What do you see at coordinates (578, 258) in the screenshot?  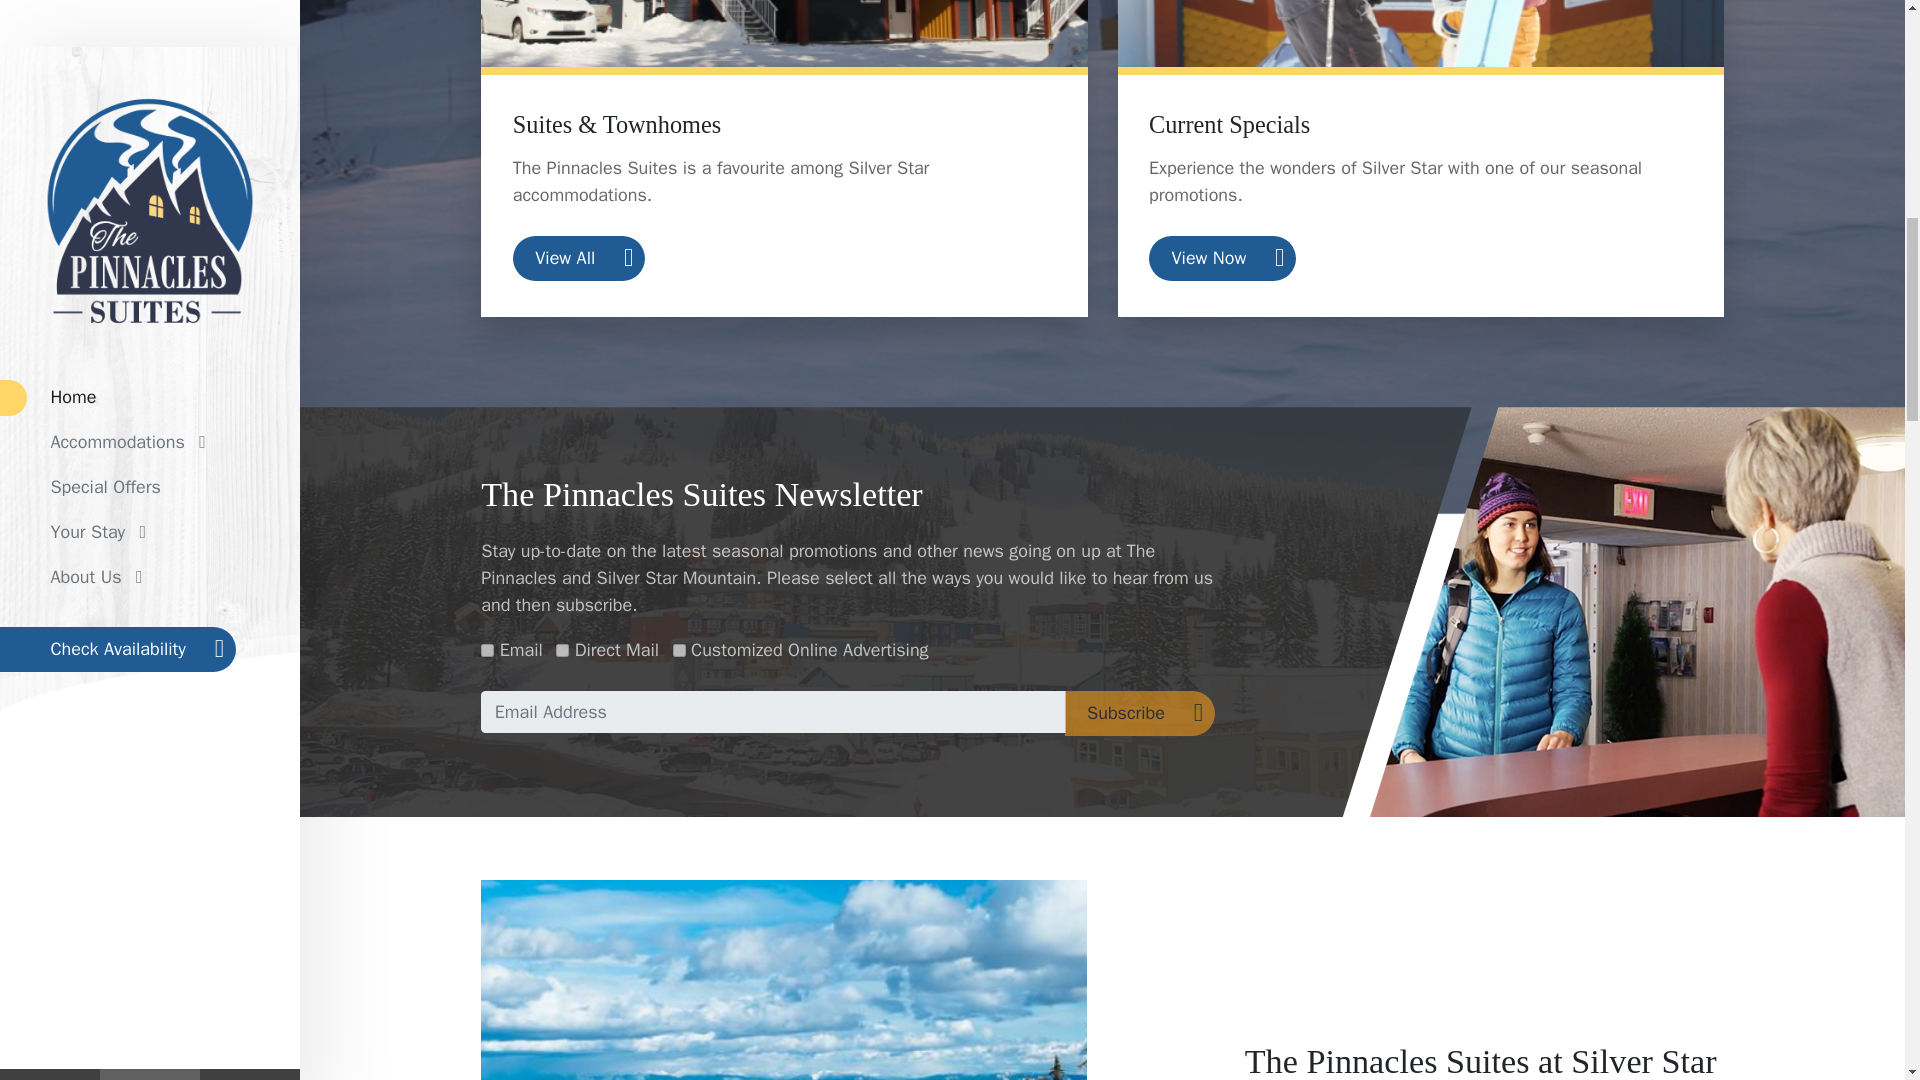 I see `View All` at bounding box center [578, 258].